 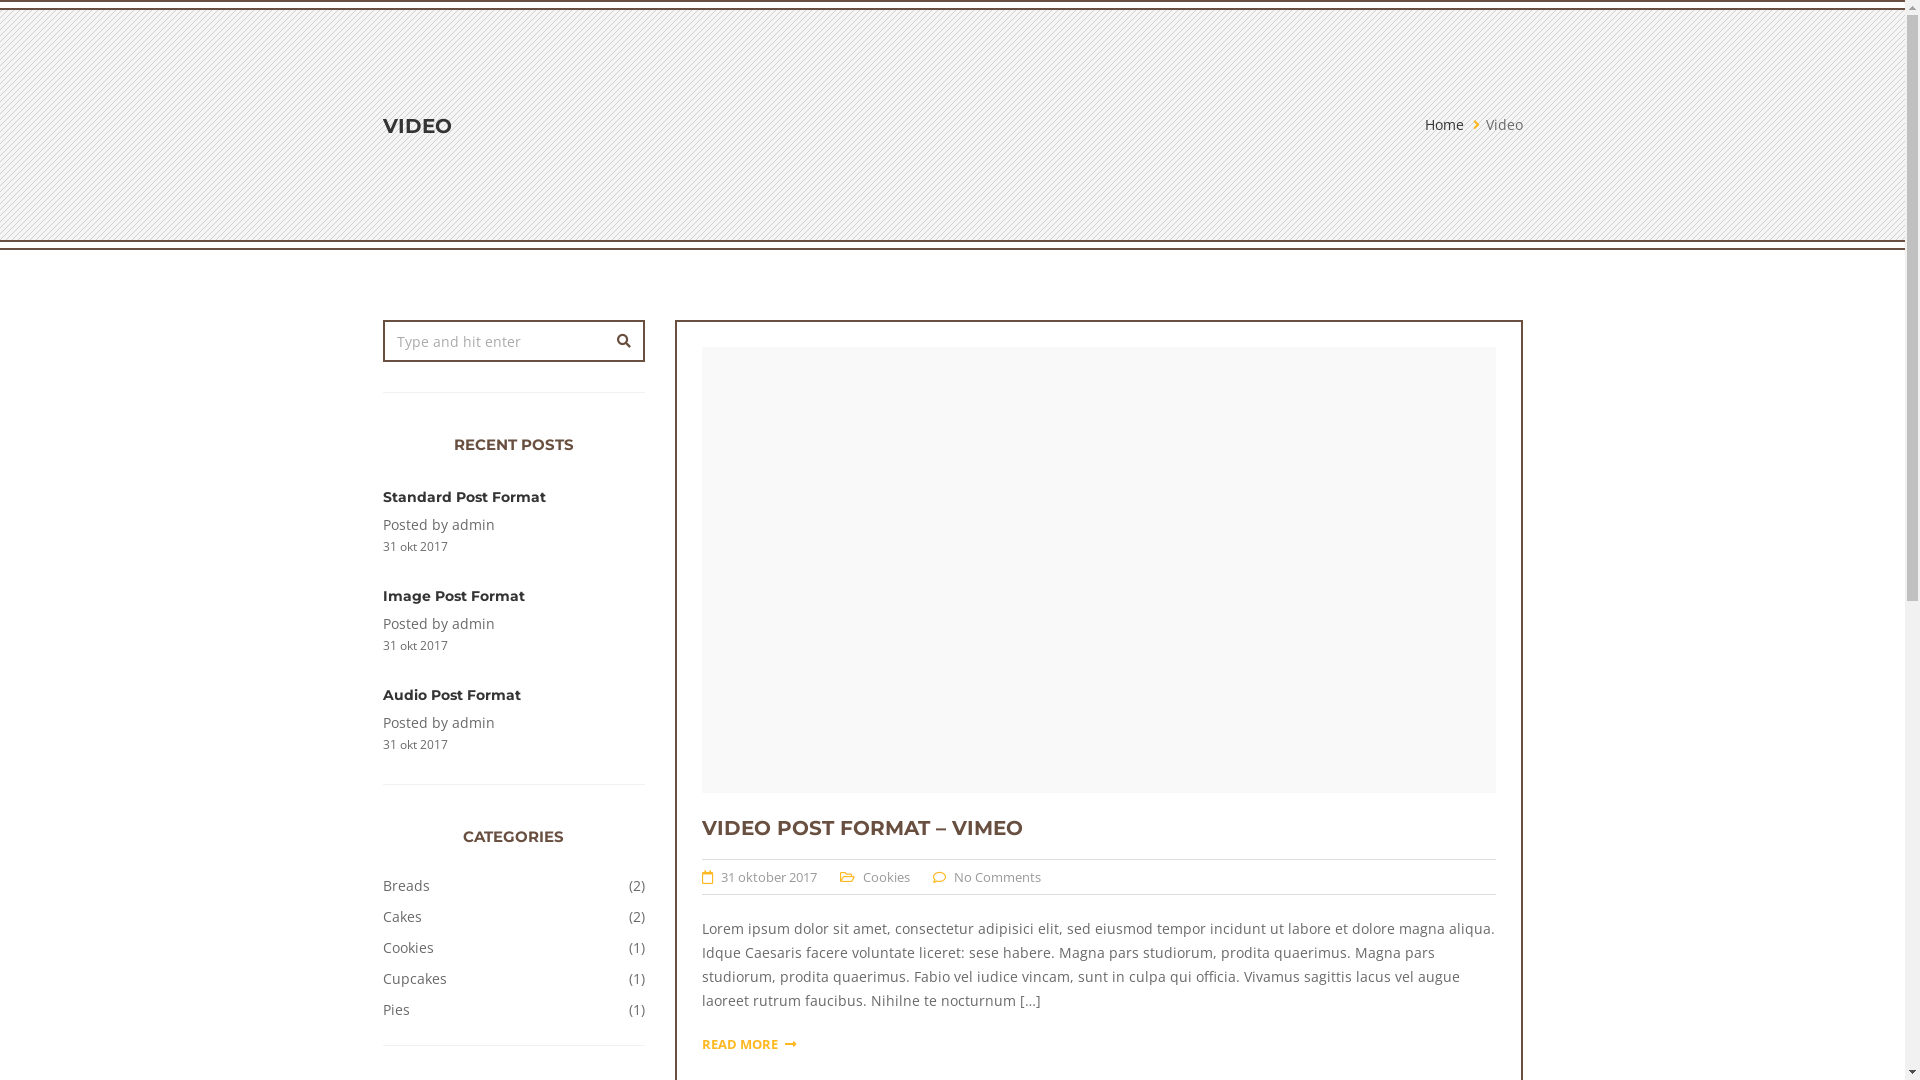 What do you see at coordinates (451, 695) in the screenshot?
I see `Audio Post Format` at bounding box center [451, 695].